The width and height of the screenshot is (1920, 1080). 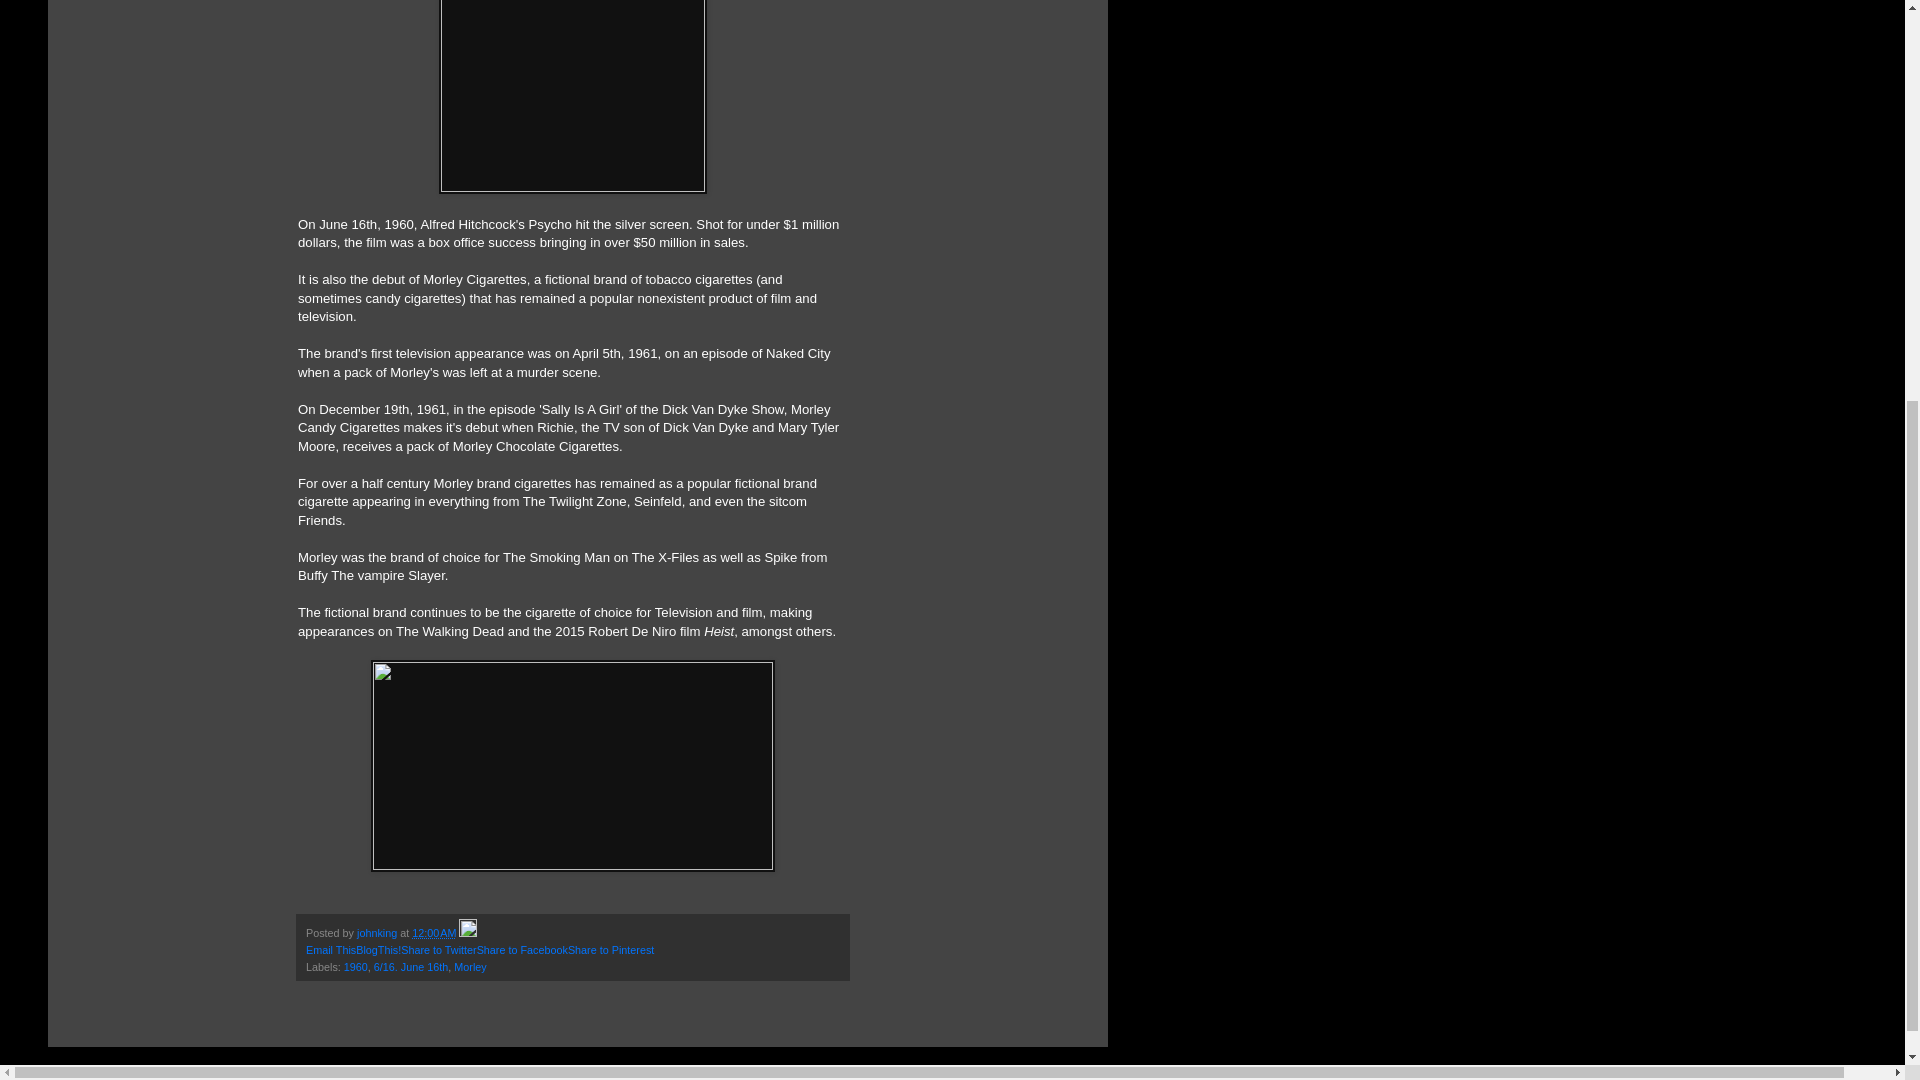 I want to click on permanent link, so click(x=434, y=932).